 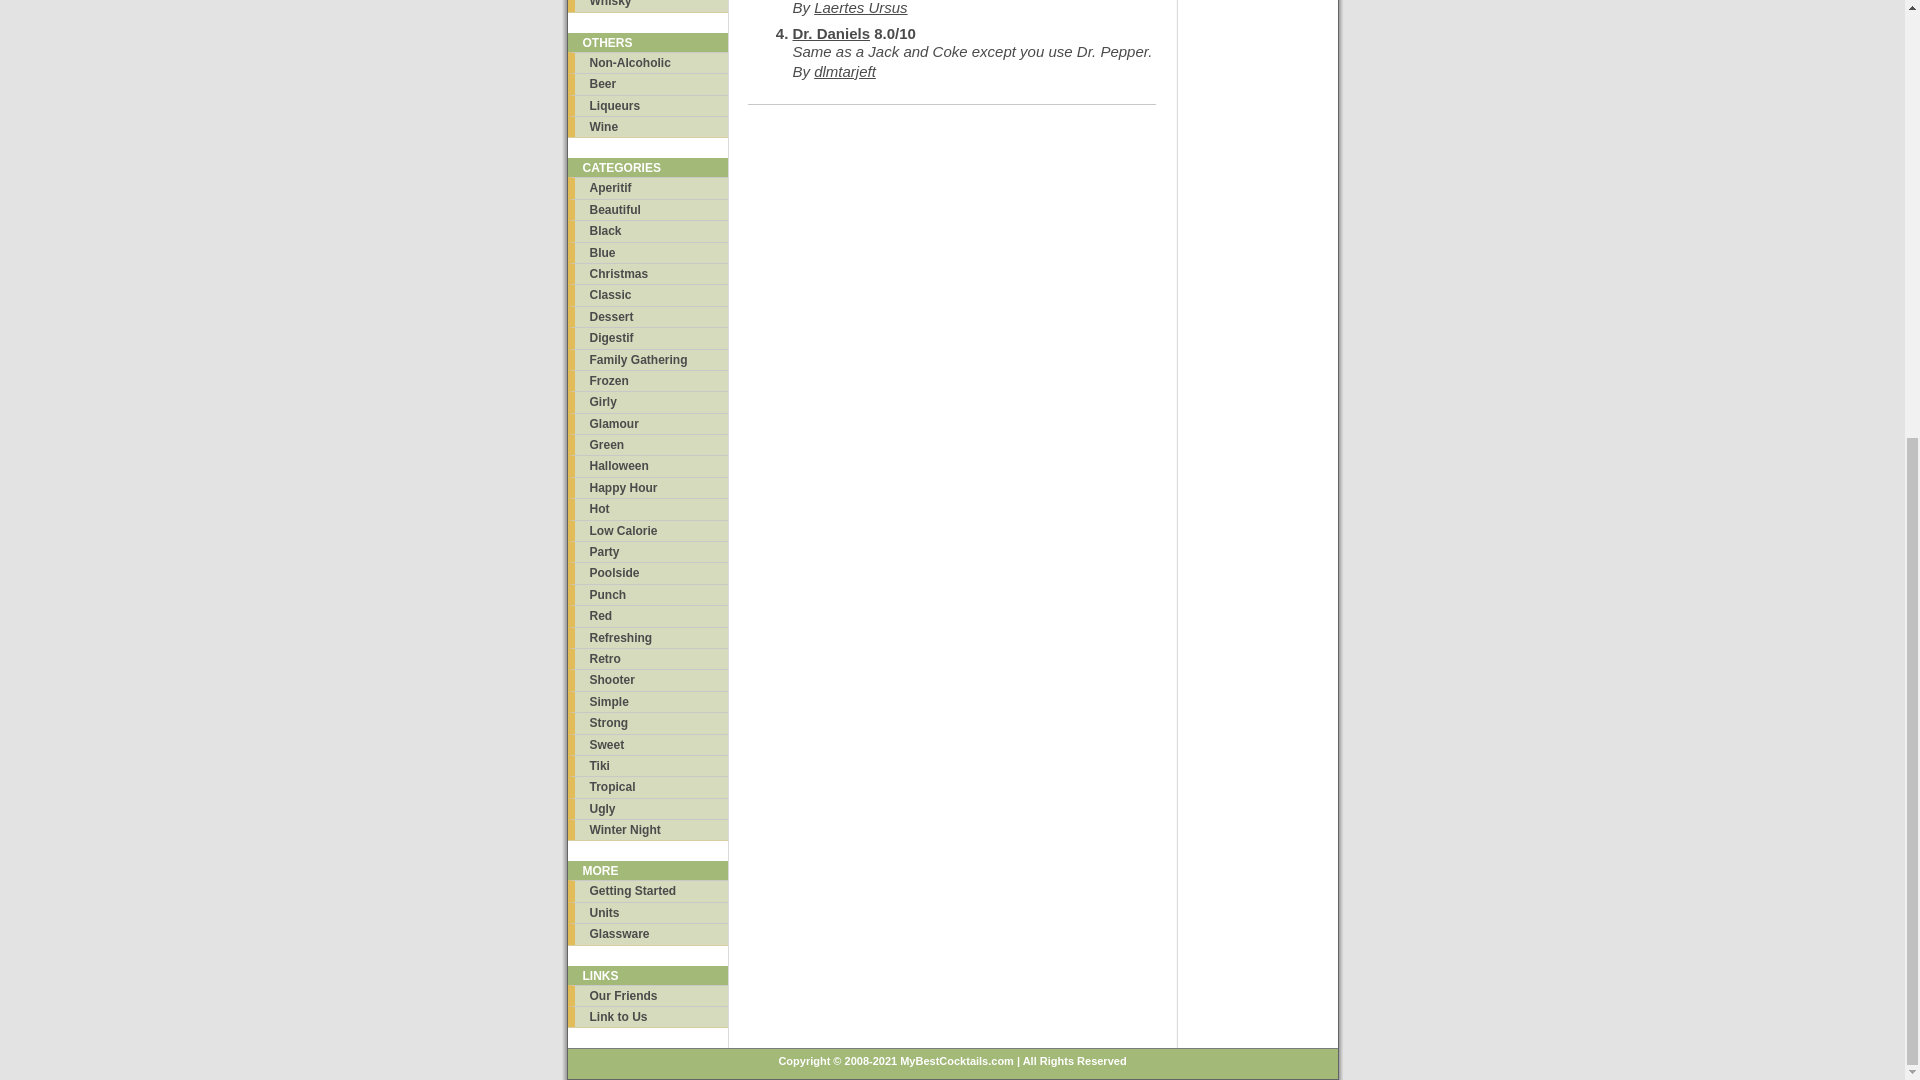 I want to click on Aperitif, so click(x=648, y=187).